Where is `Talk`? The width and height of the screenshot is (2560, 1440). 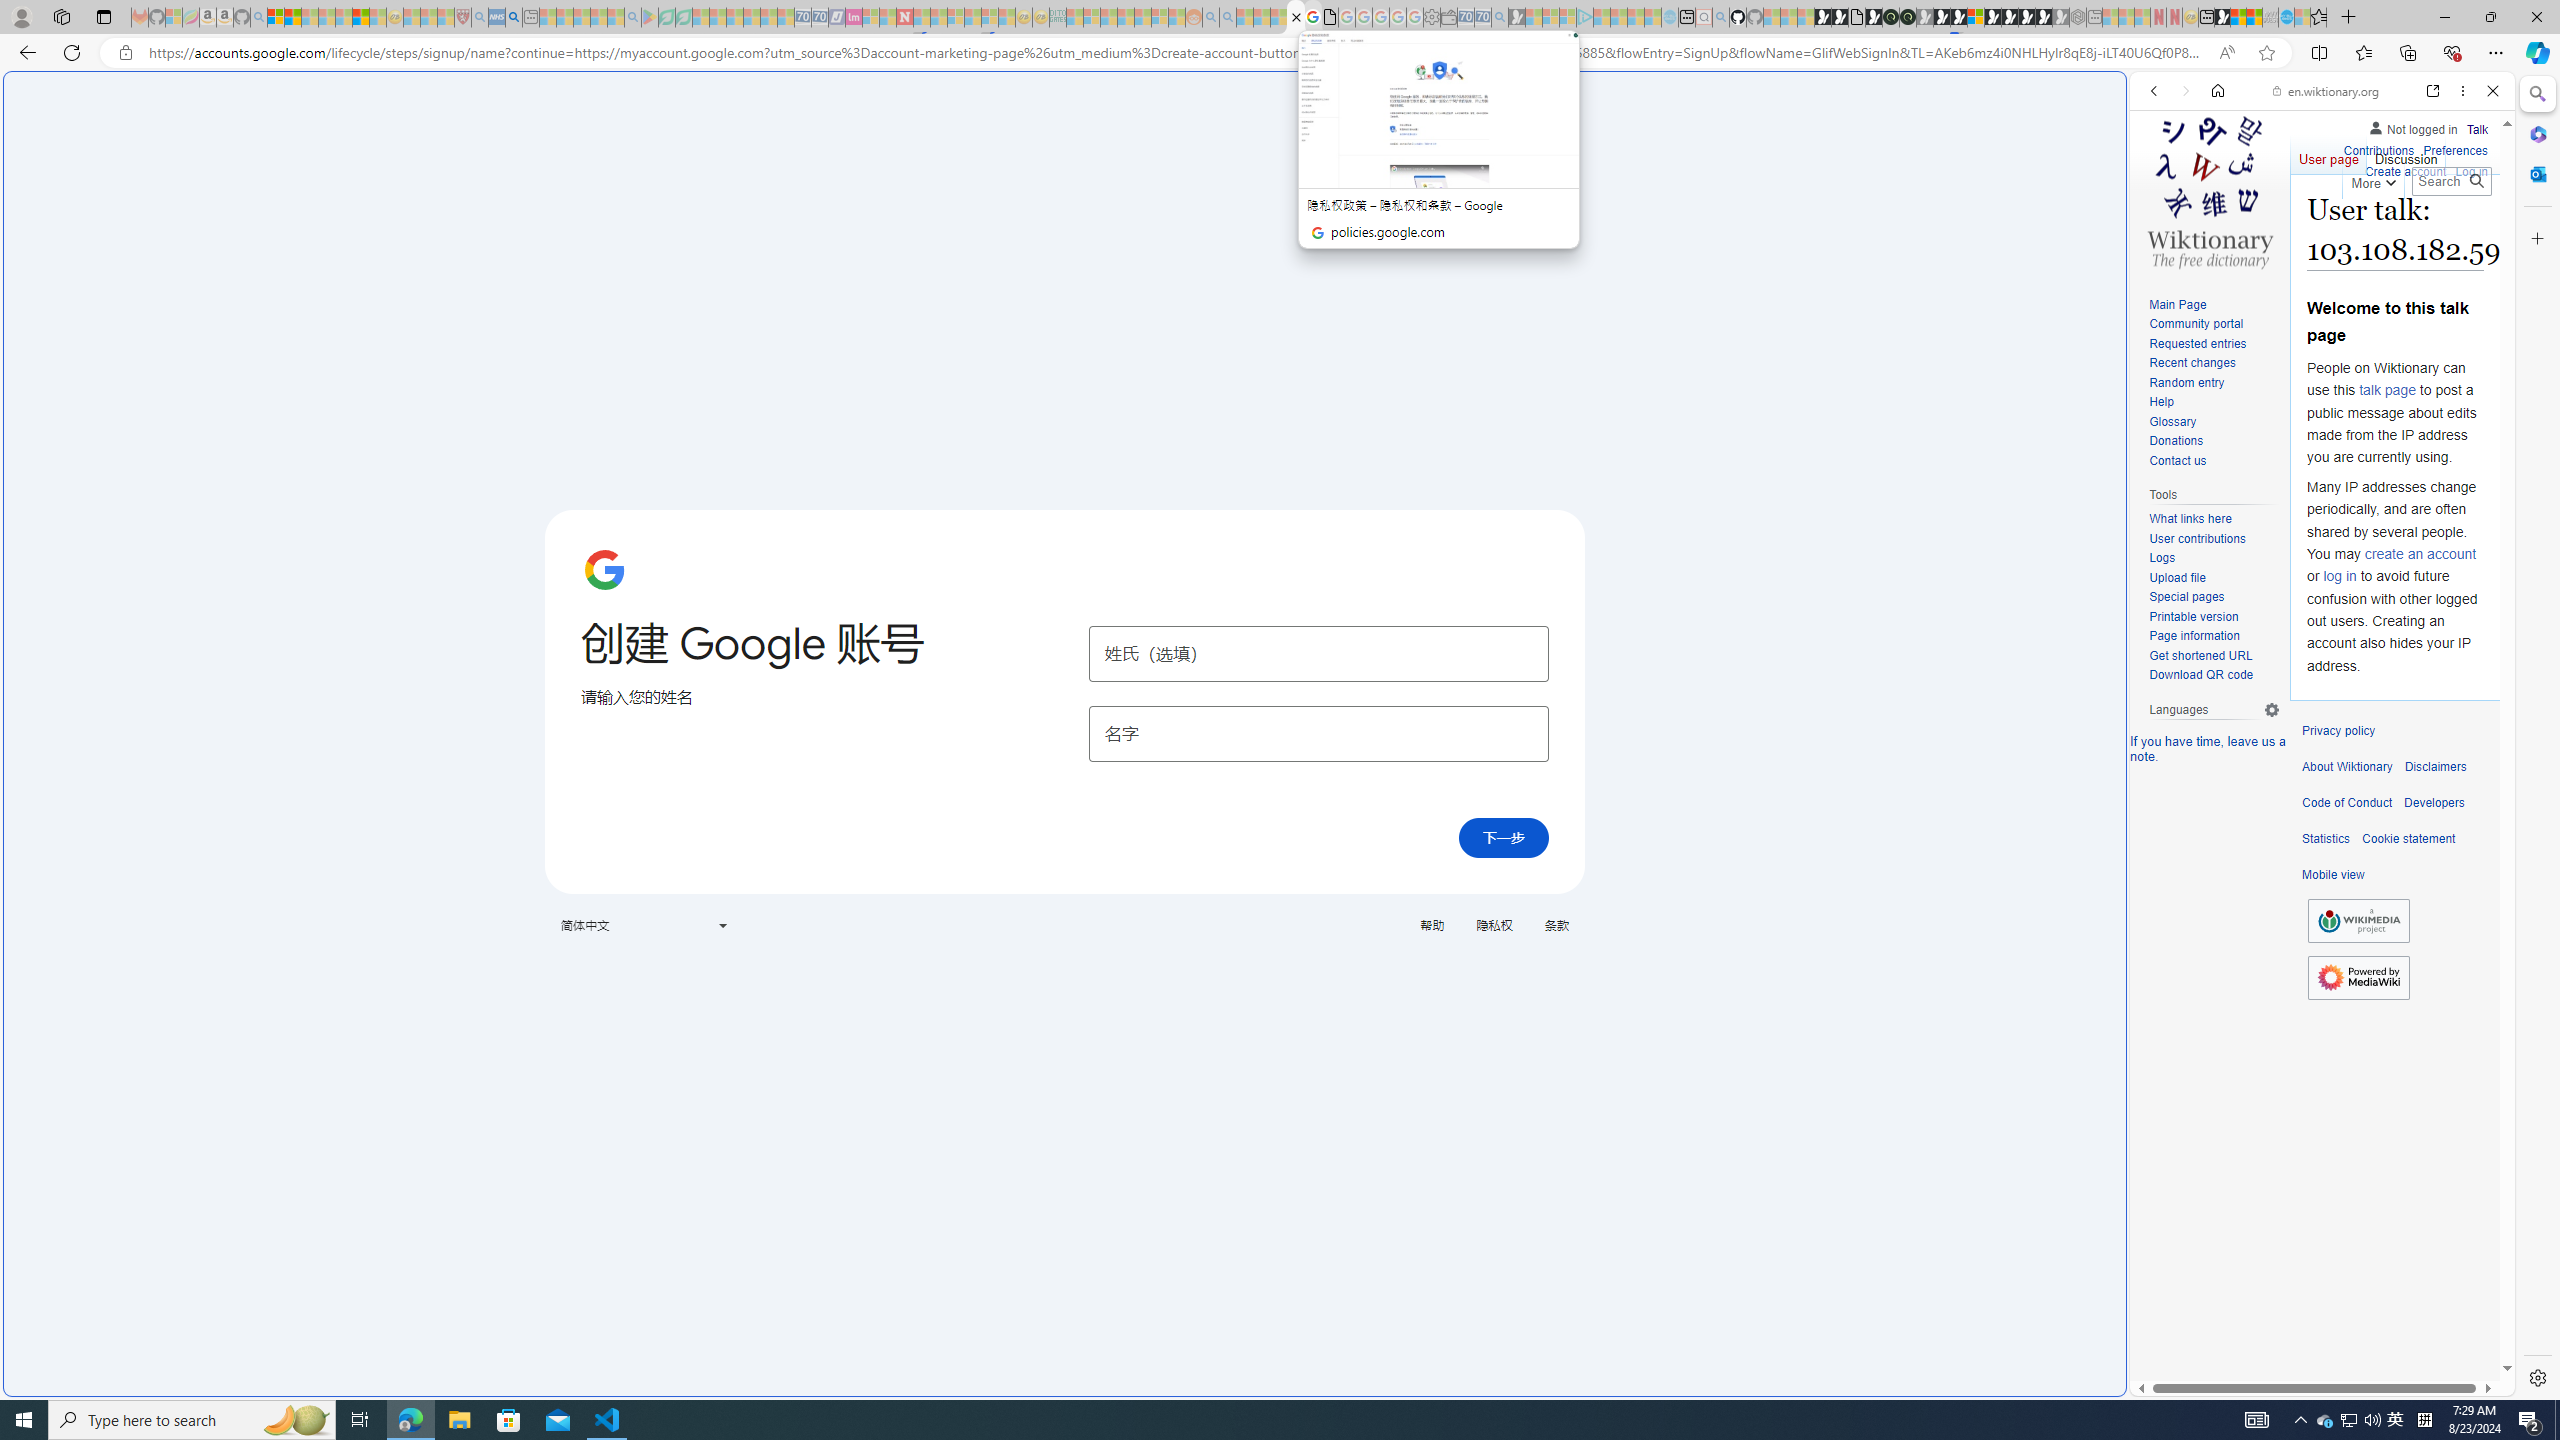
Talk is located at coordinates (2476, 129).